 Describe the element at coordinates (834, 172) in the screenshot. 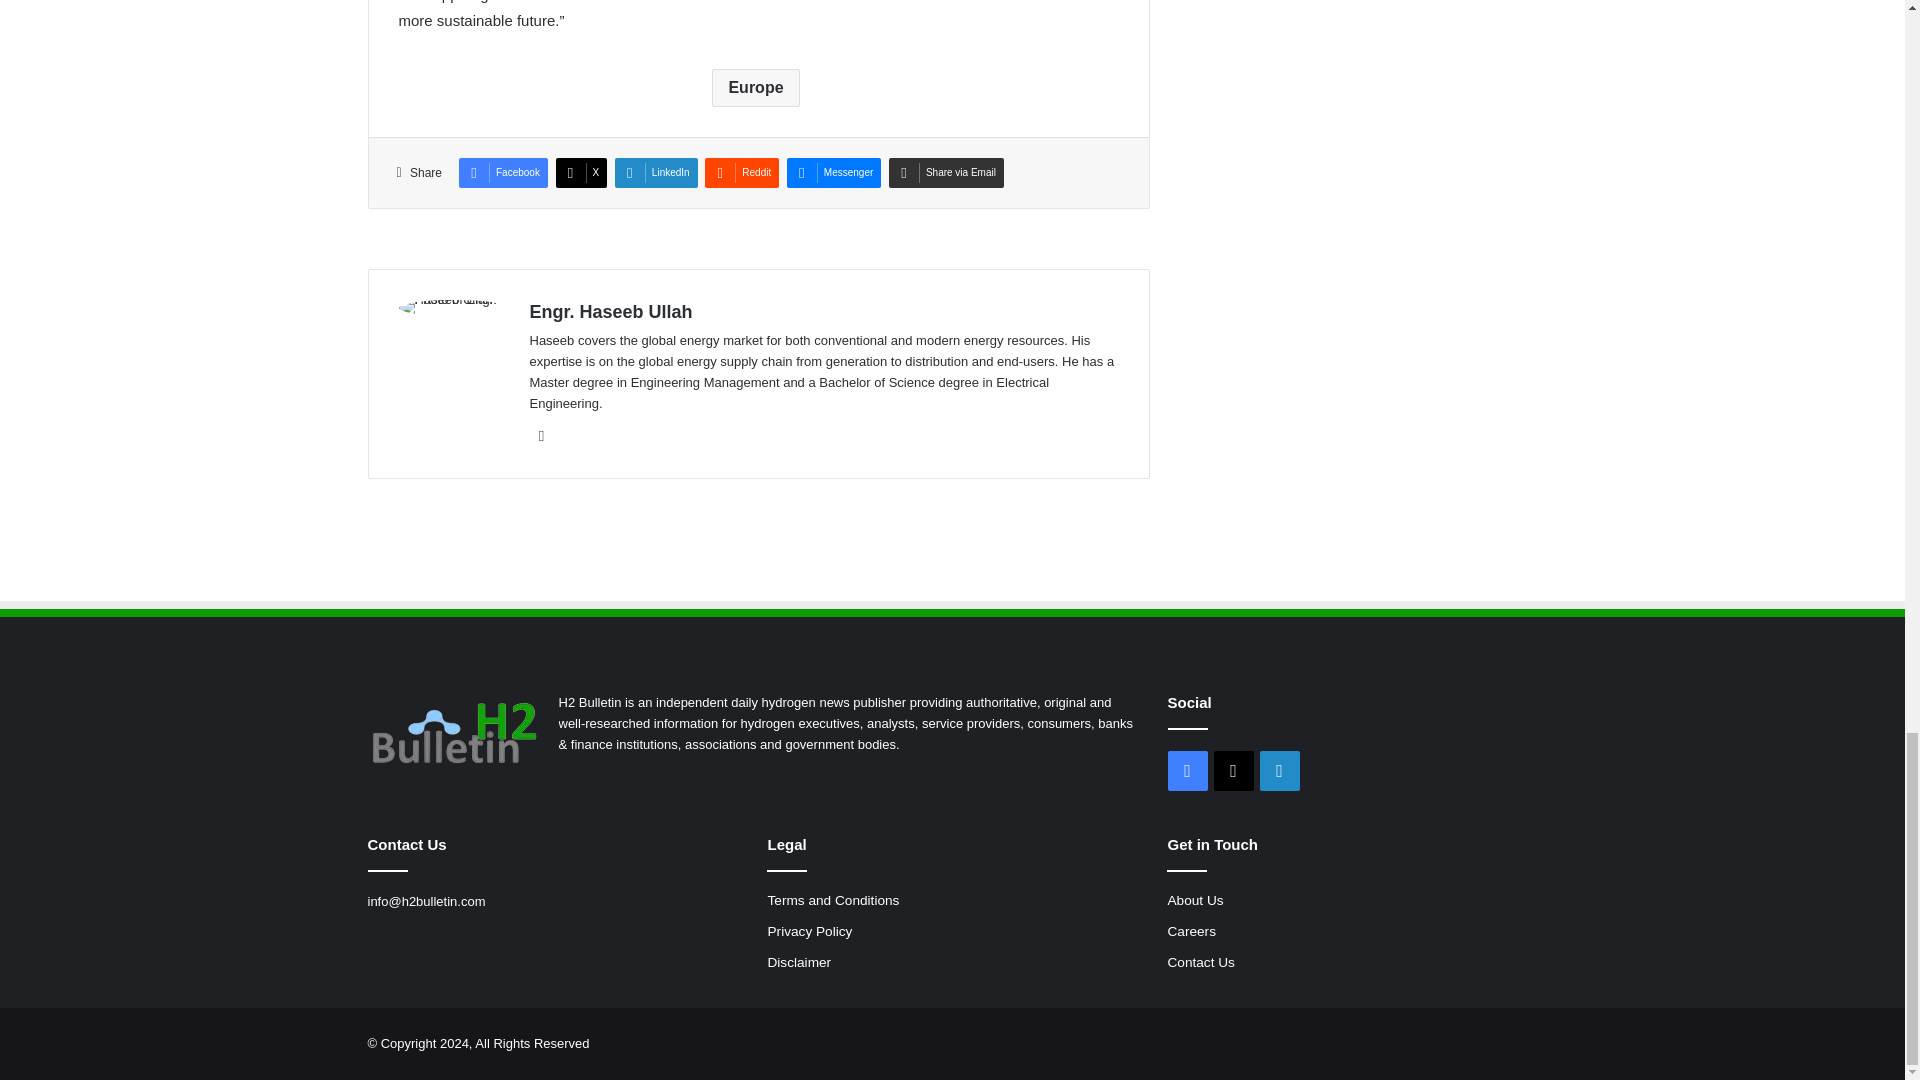

I see `Messenger` at that location.